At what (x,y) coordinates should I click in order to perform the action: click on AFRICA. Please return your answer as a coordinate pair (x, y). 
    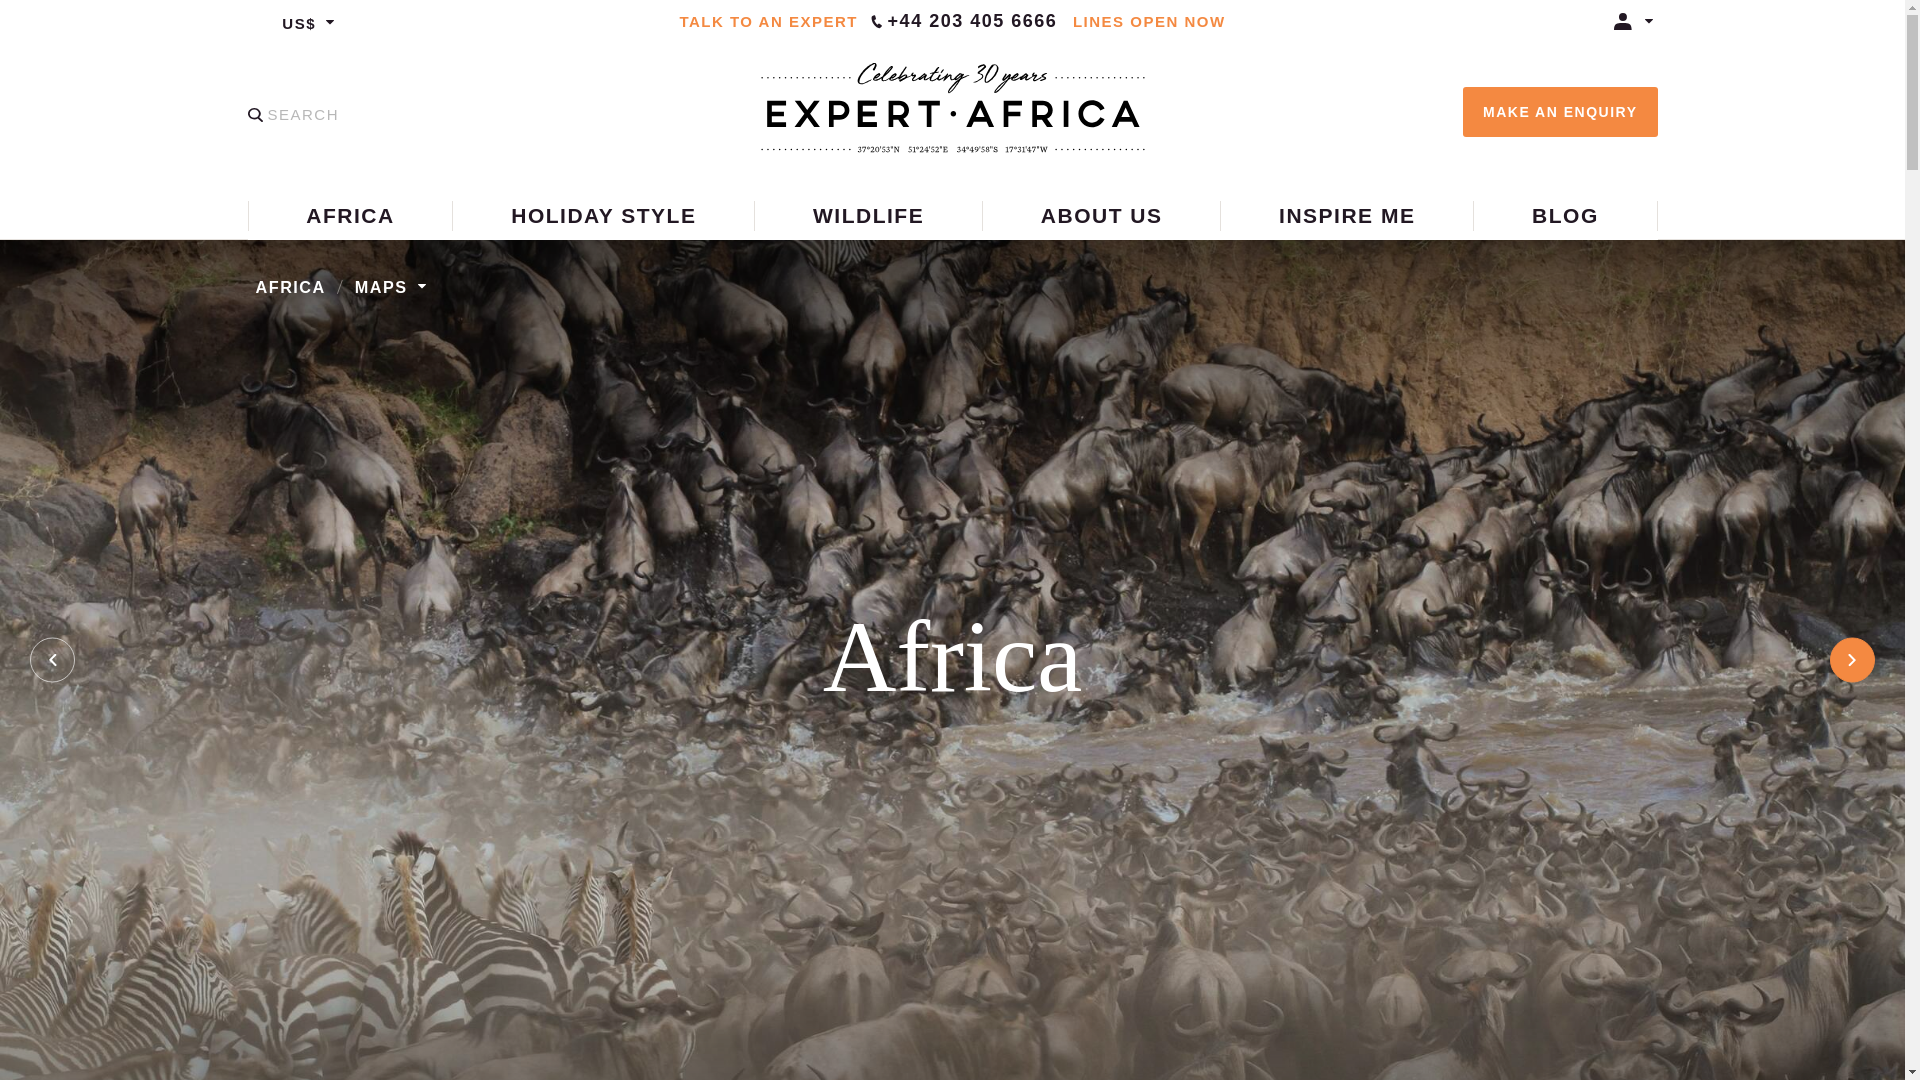
    Looking at the image, I should click on (350, 214).